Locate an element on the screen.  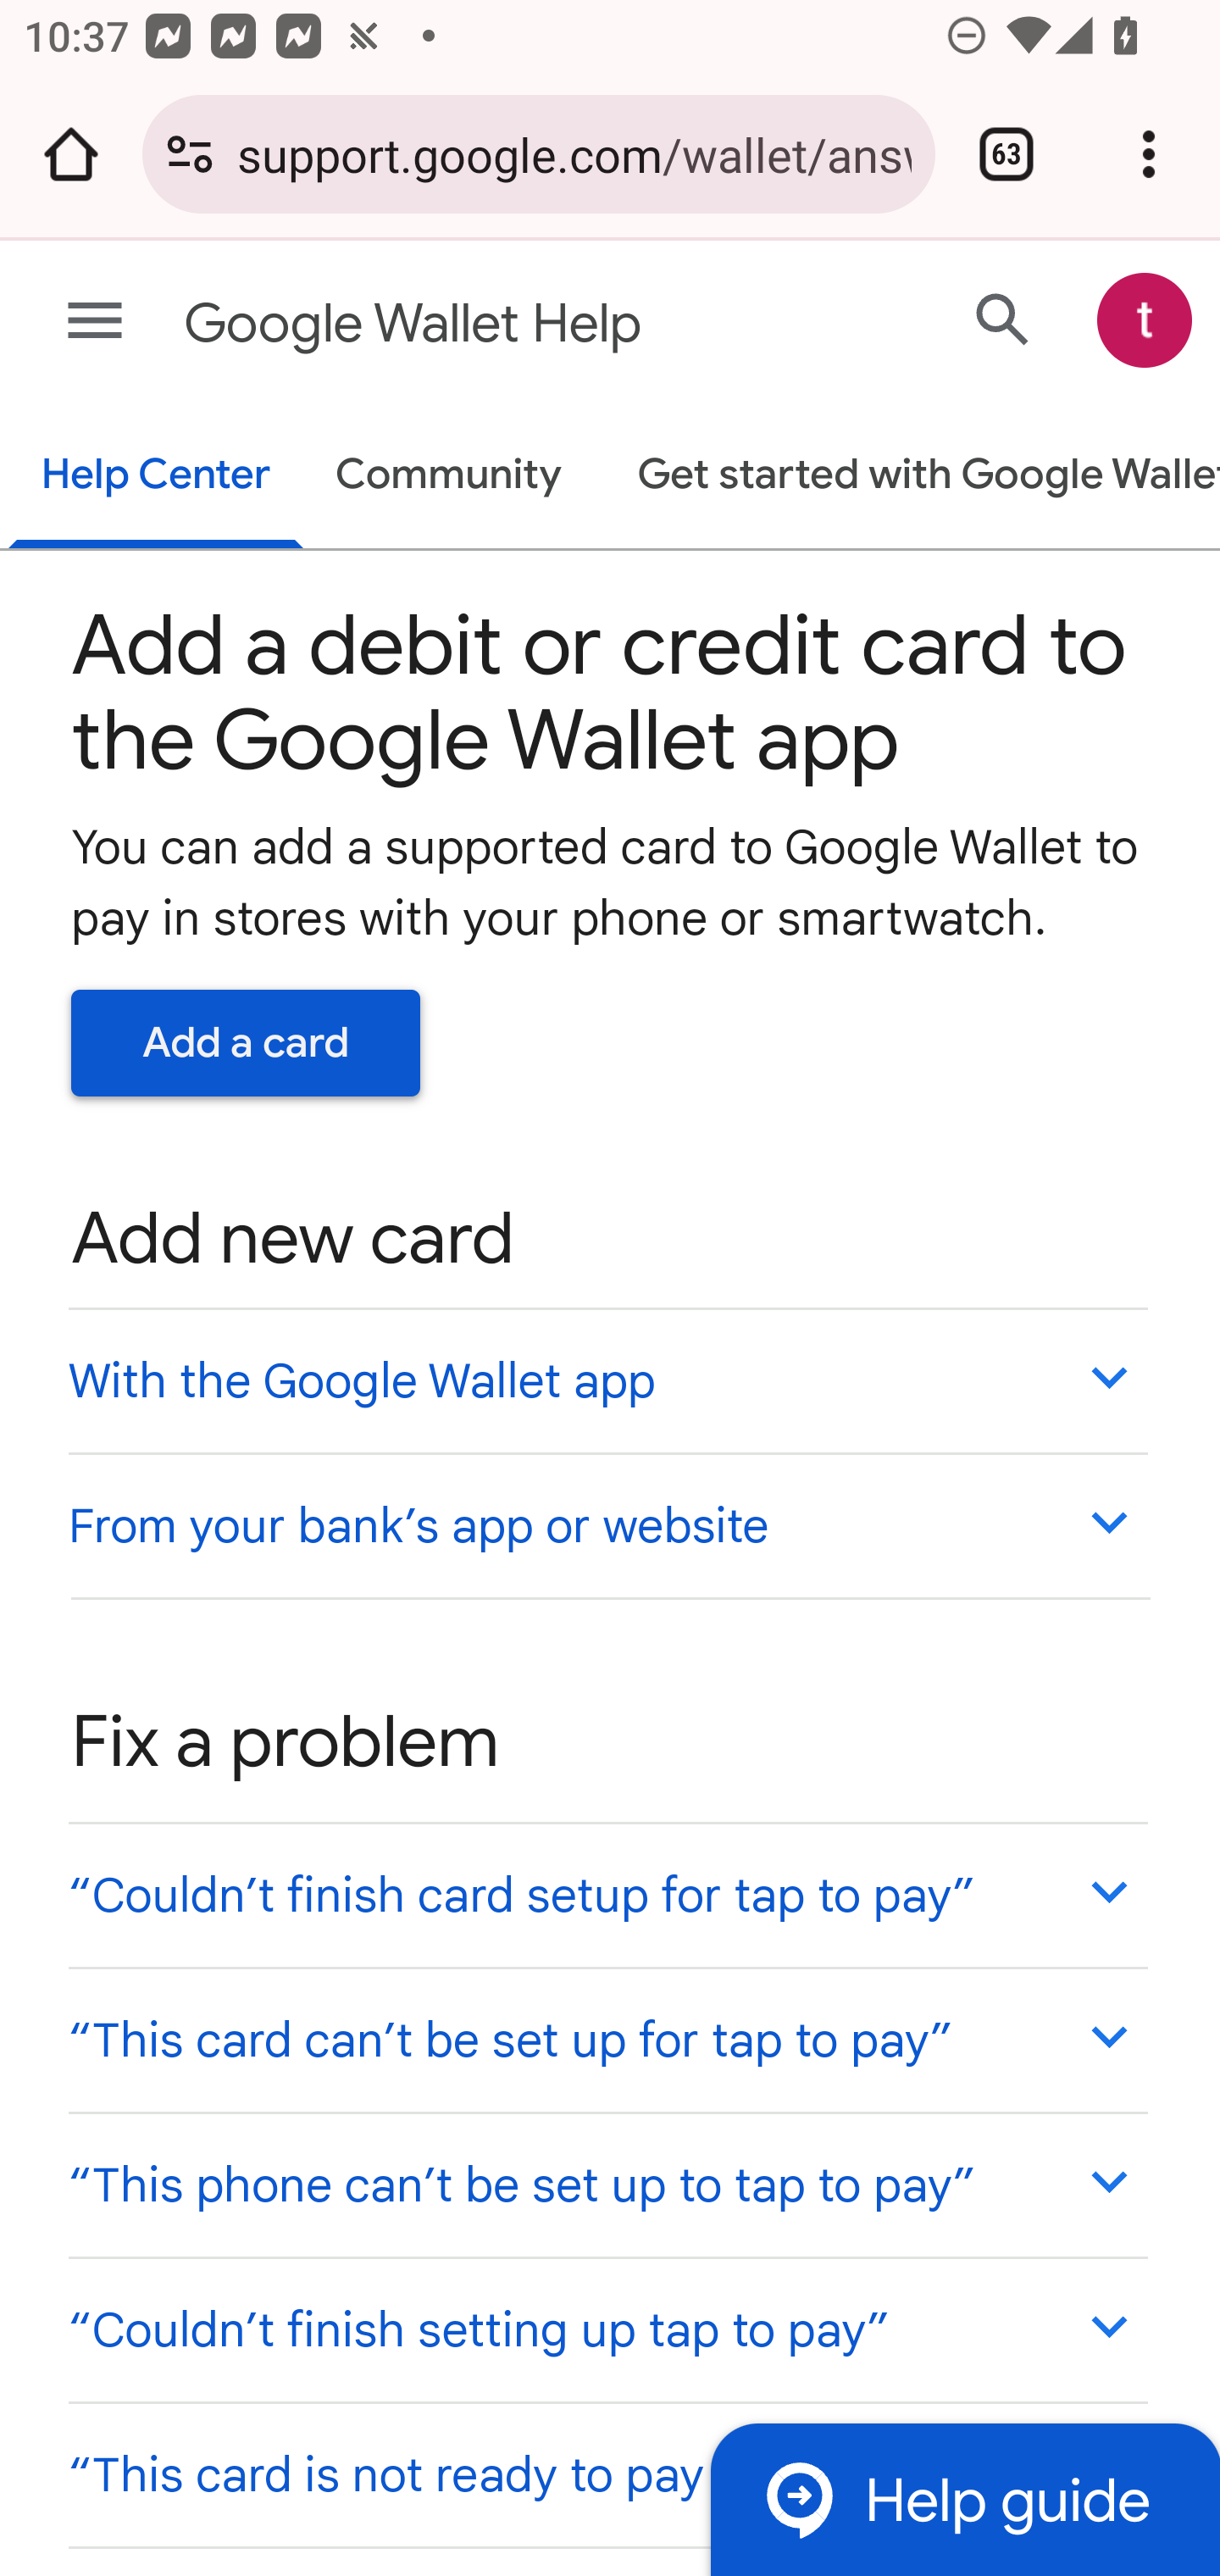
Open the home page is located at coordinates (71, 154).